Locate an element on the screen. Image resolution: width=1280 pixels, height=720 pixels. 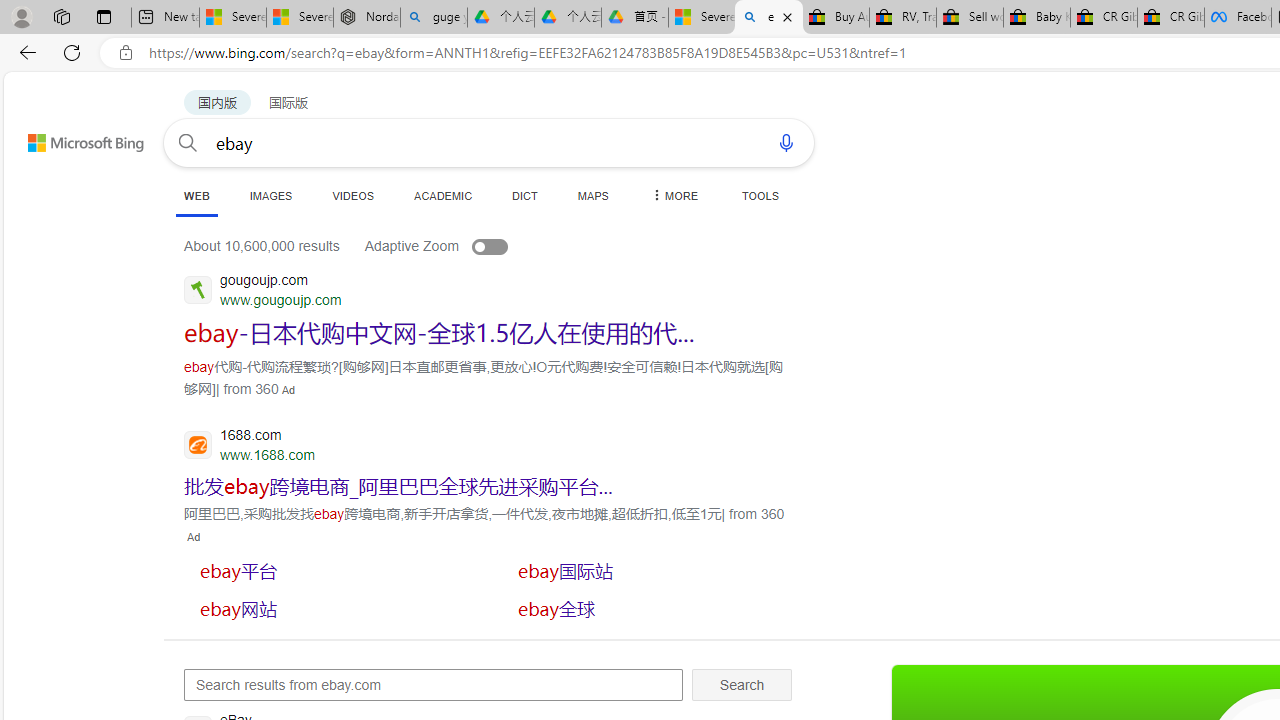
Search results from ebay.com is located at coordinates (434, 684).